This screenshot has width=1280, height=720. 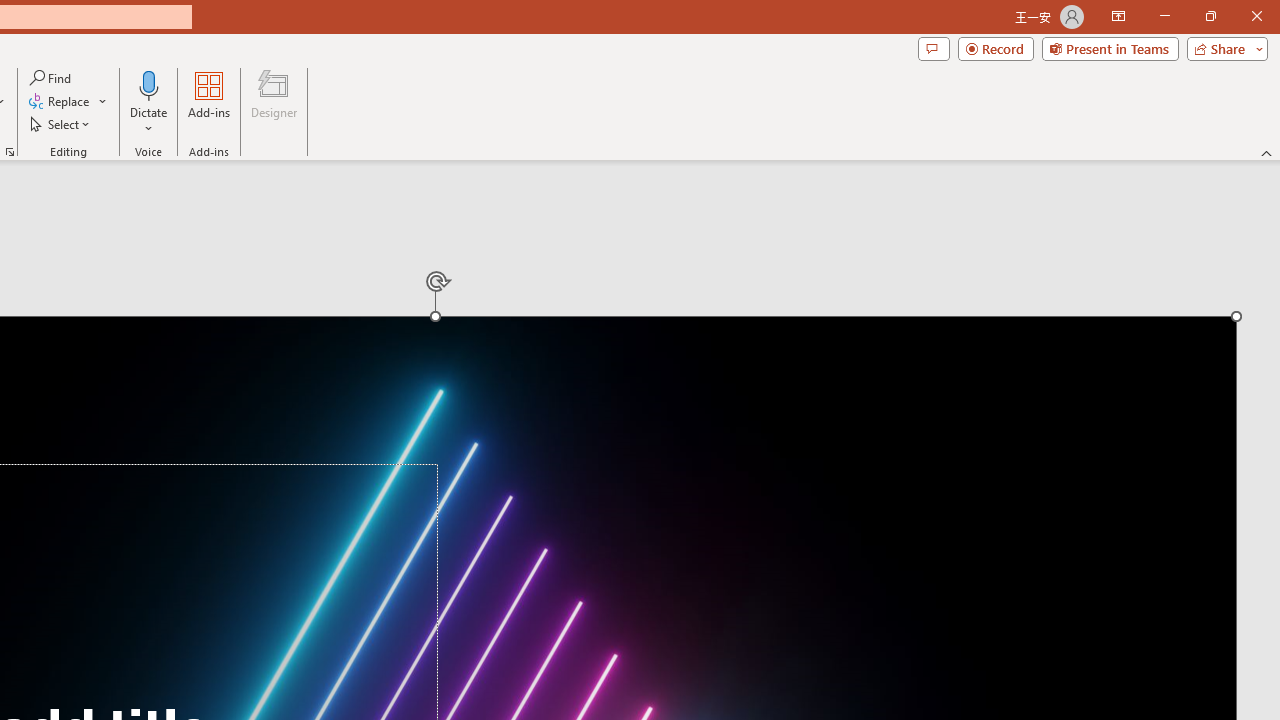 I want to click on Find..., so click(x=52, y=78).